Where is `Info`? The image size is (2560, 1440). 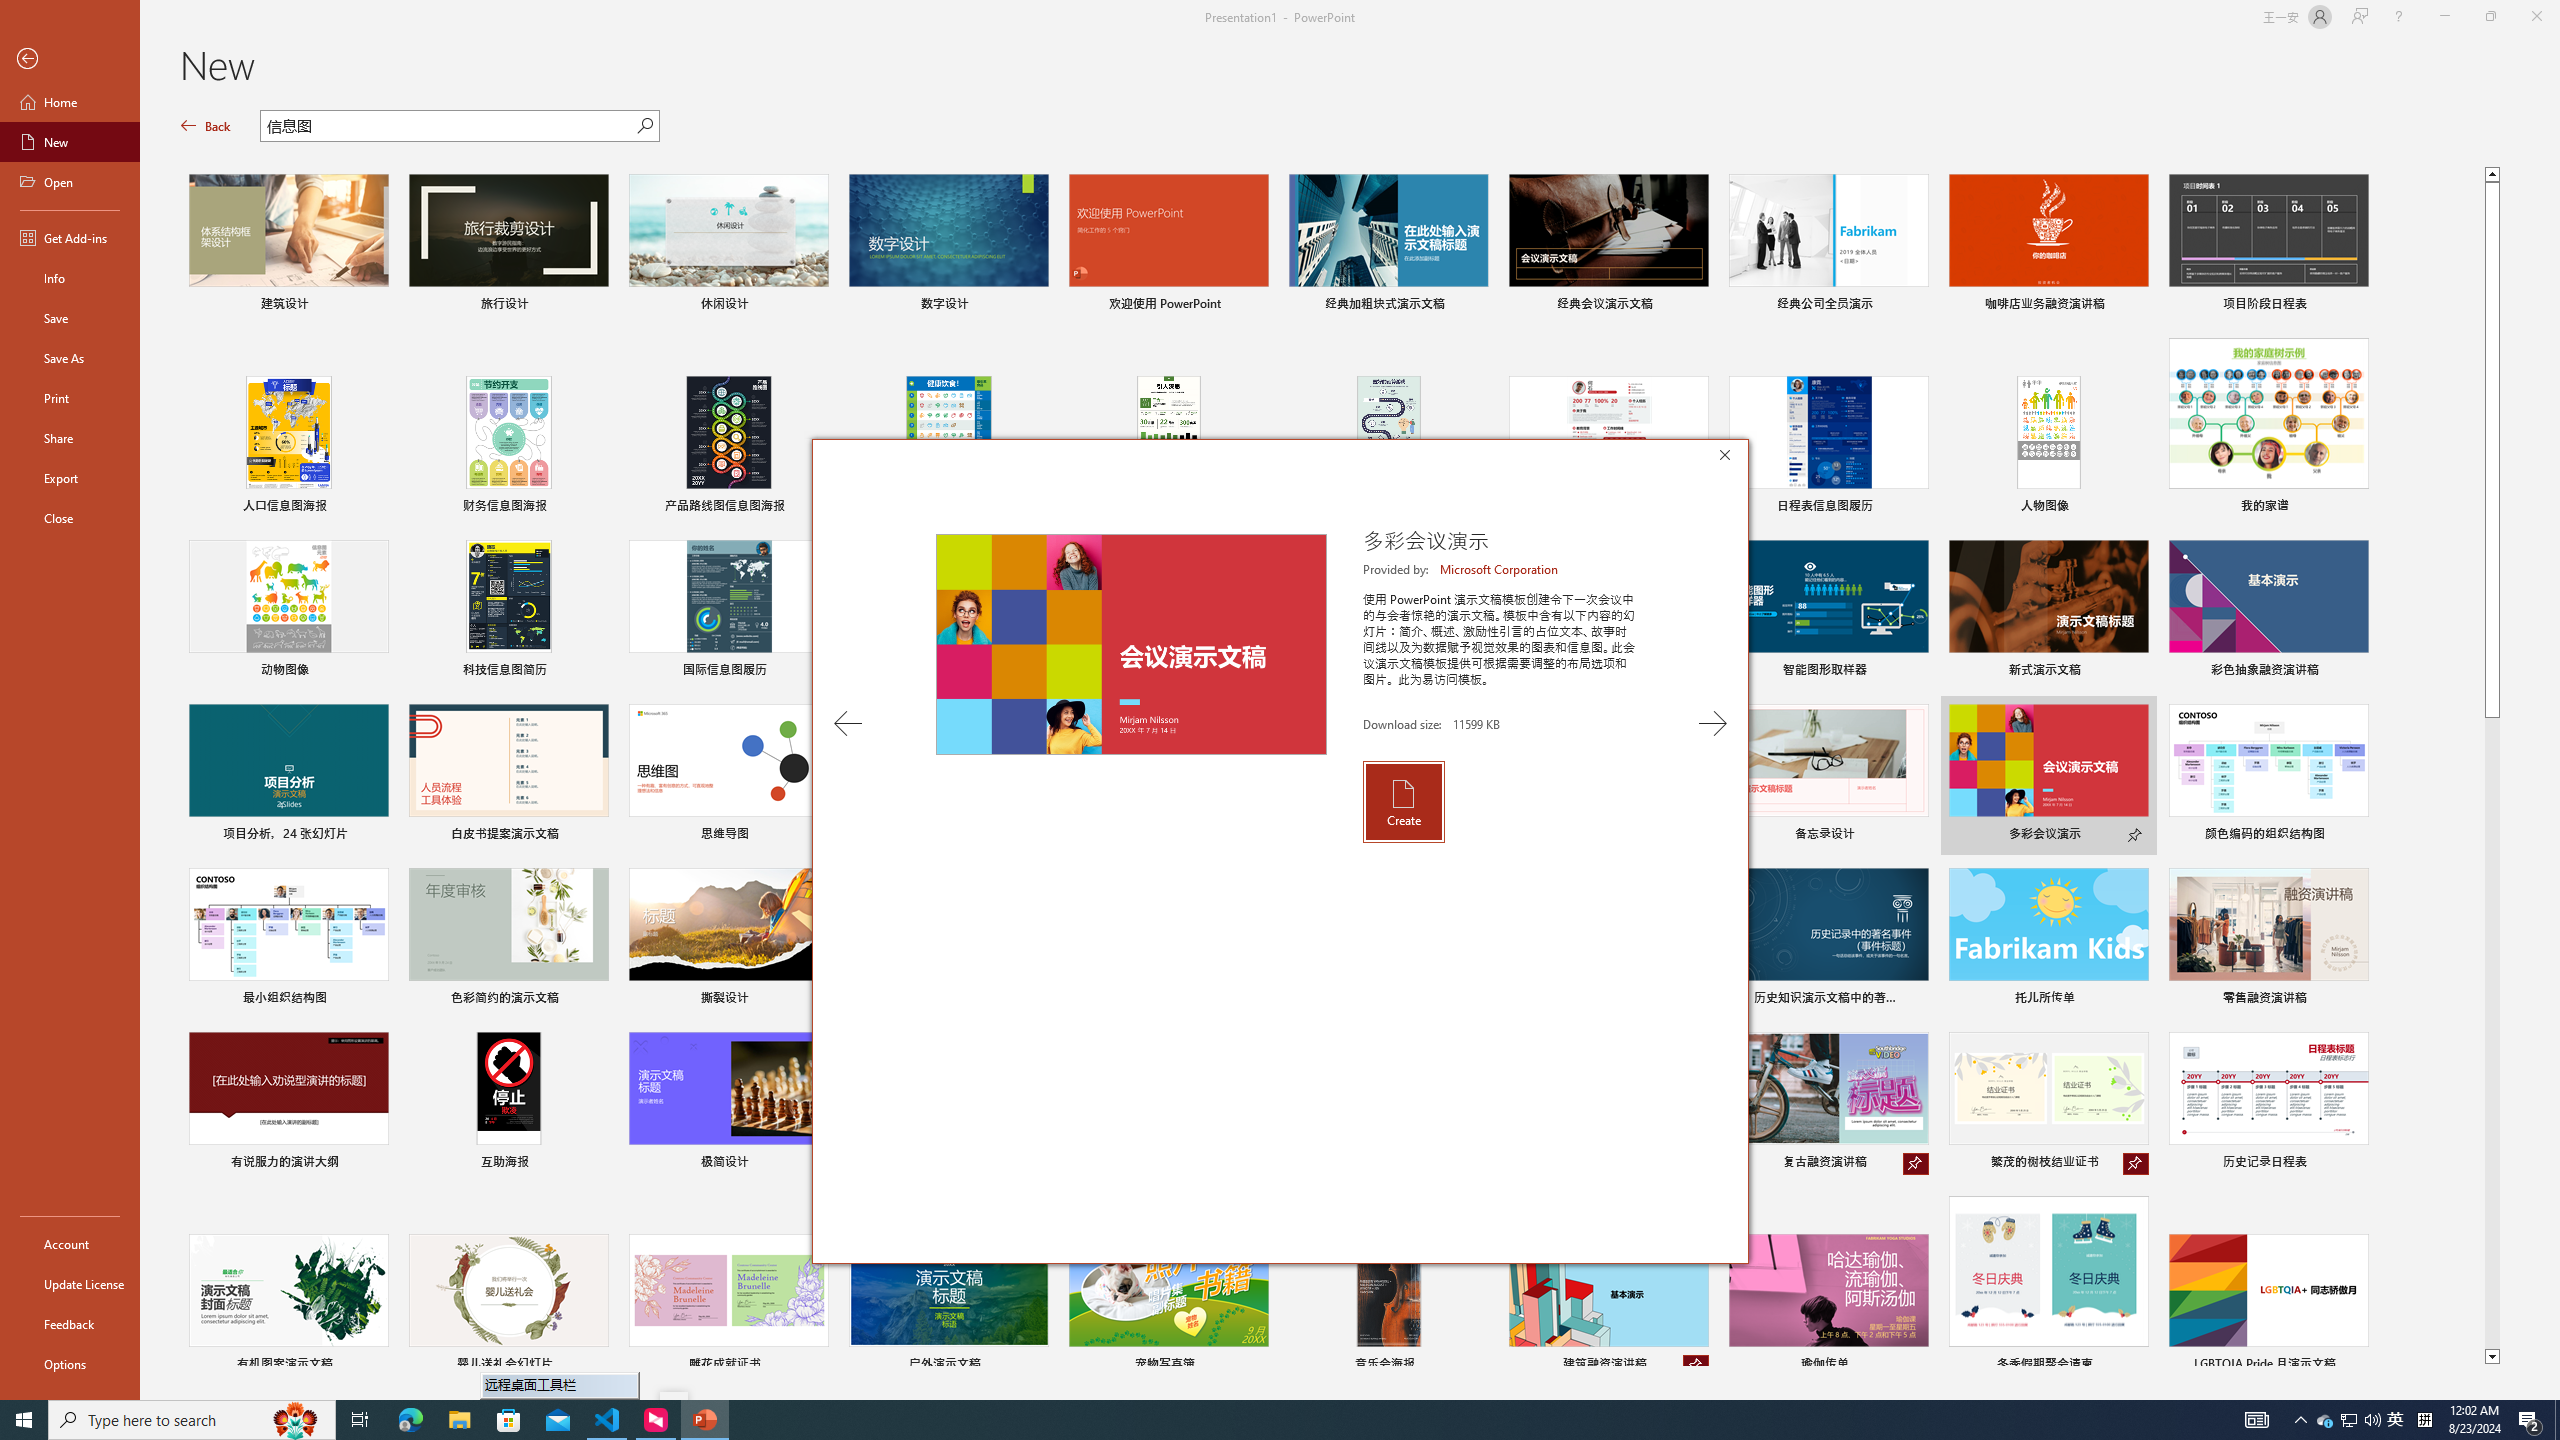
Info is located at coordinates (70, 278).